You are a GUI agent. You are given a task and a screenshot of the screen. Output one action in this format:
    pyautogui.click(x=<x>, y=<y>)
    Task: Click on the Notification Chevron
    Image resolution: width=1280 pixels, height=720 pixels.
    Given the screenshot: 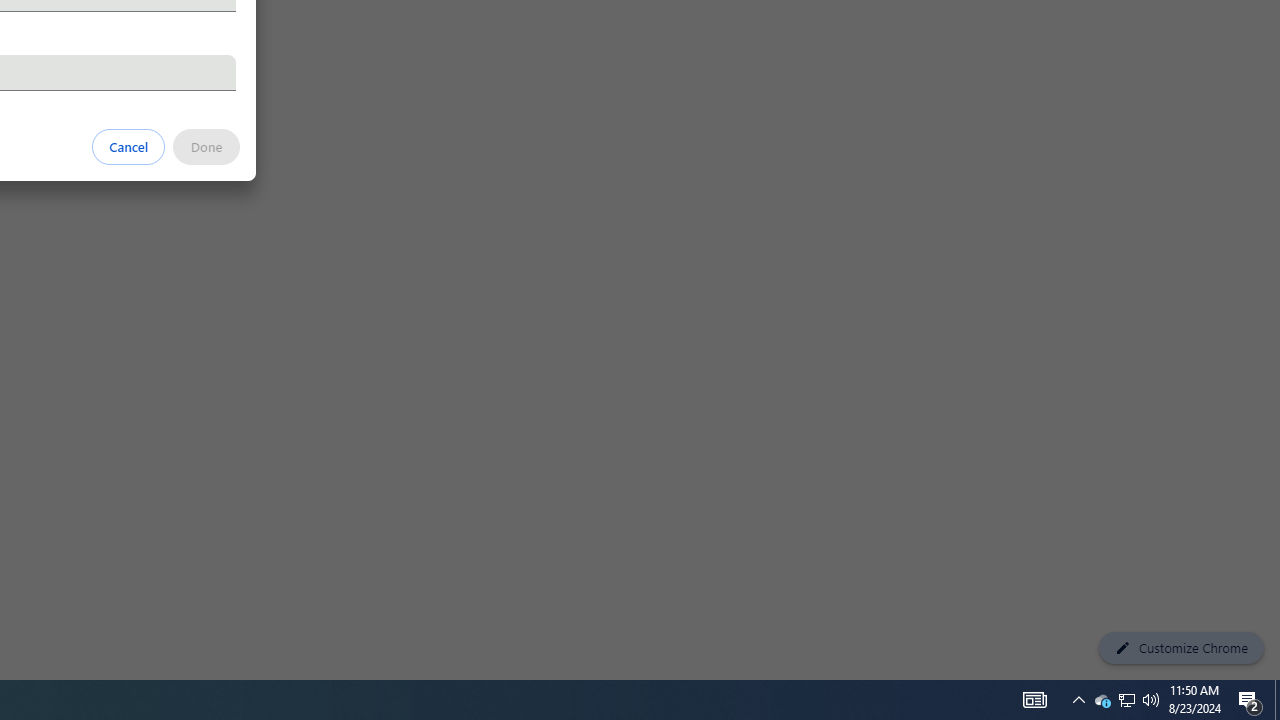 What is the action you would take?
    pyautogui.click(x=1078, y=700)
    